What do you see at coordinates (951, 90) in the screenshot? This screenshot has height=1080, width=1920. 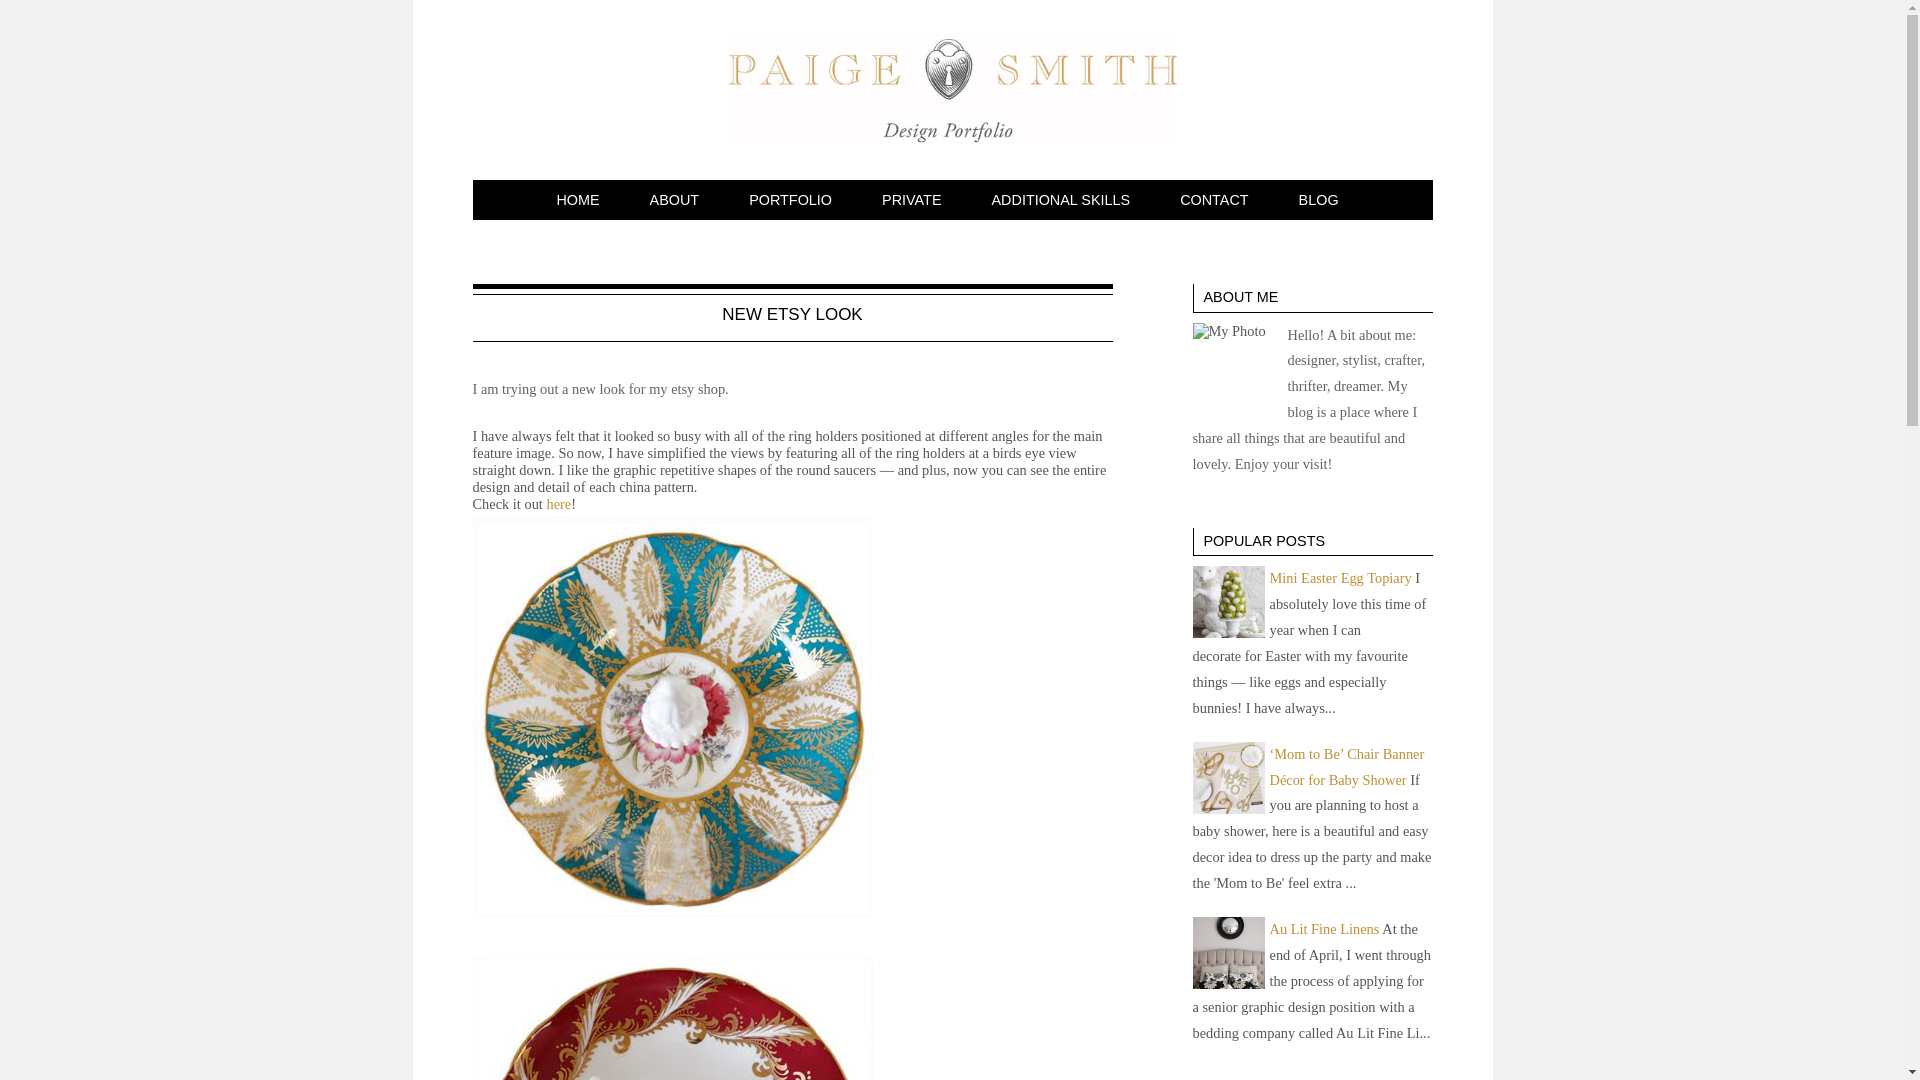 I see `Paige Smith` at bounding box center [951, 90].